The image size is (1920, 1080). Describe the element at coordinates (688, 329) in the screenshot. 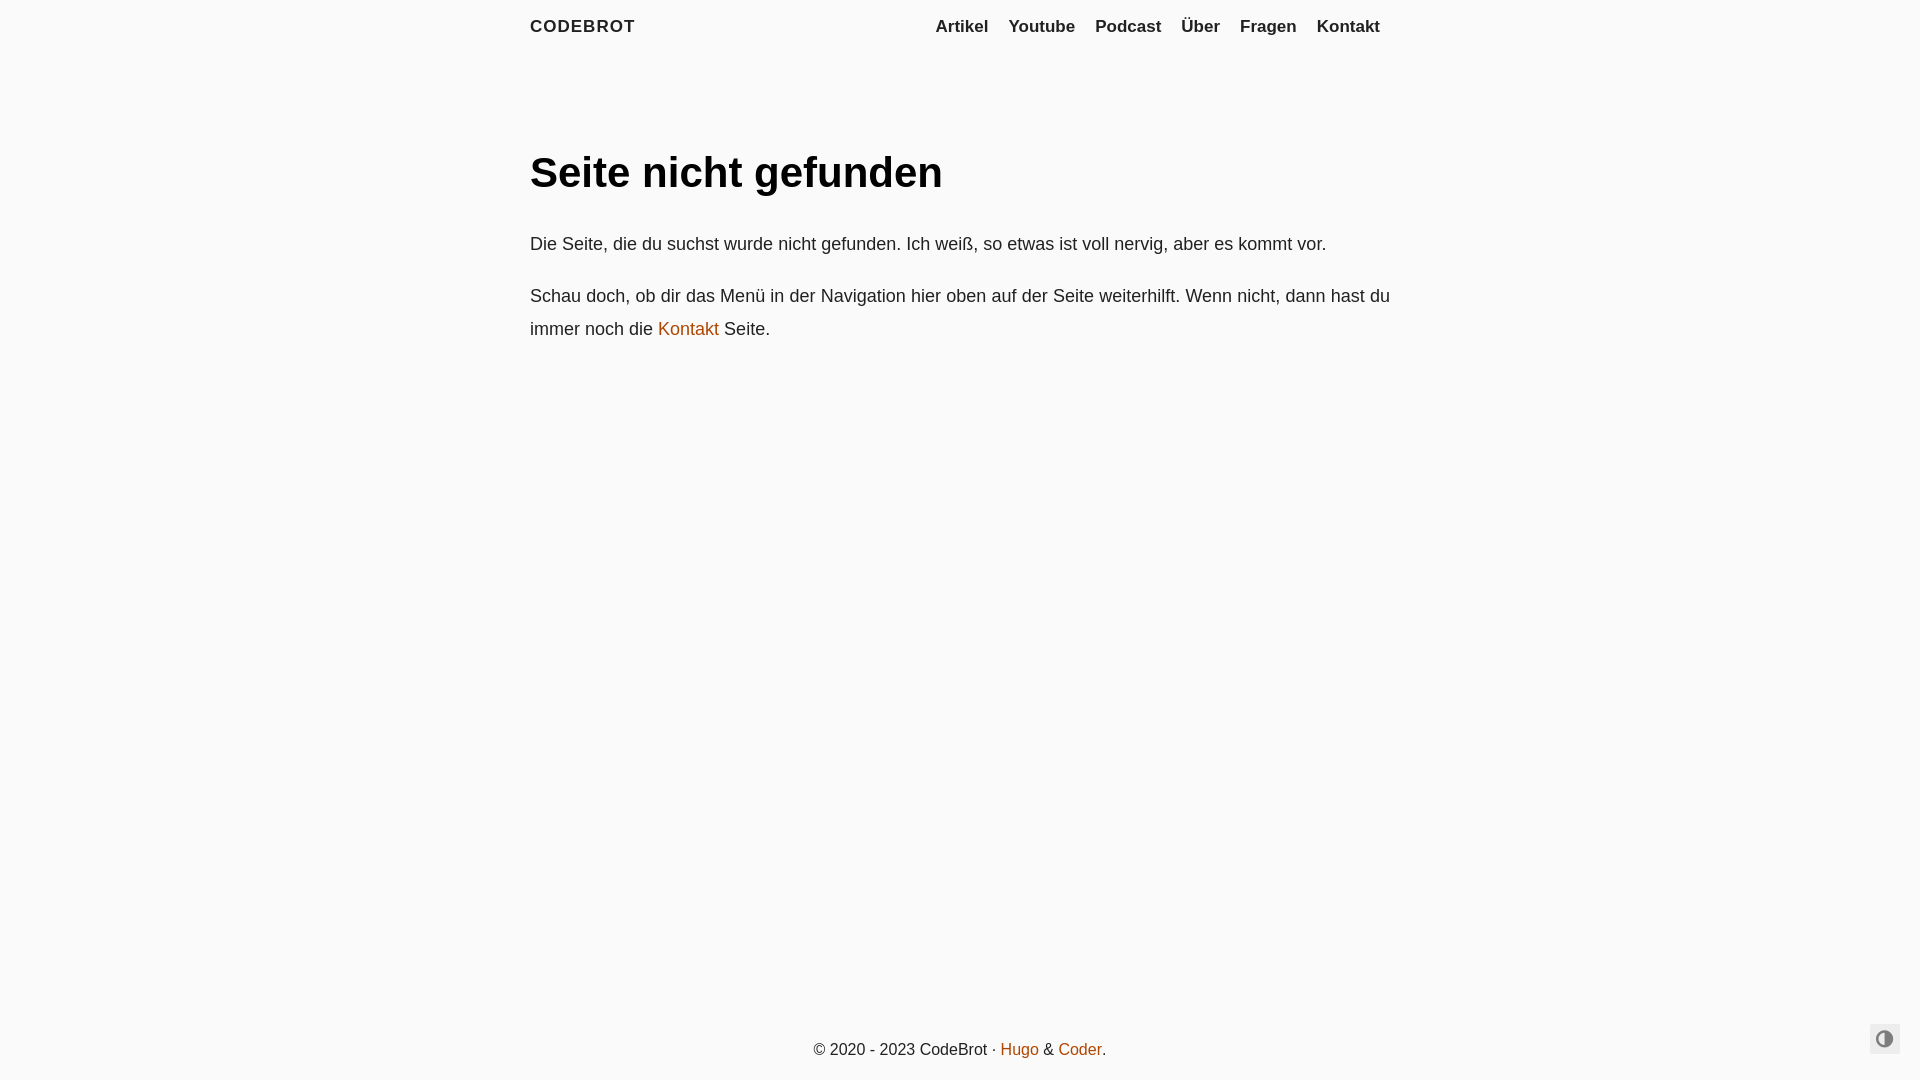

I see `Kontakt` at that location.